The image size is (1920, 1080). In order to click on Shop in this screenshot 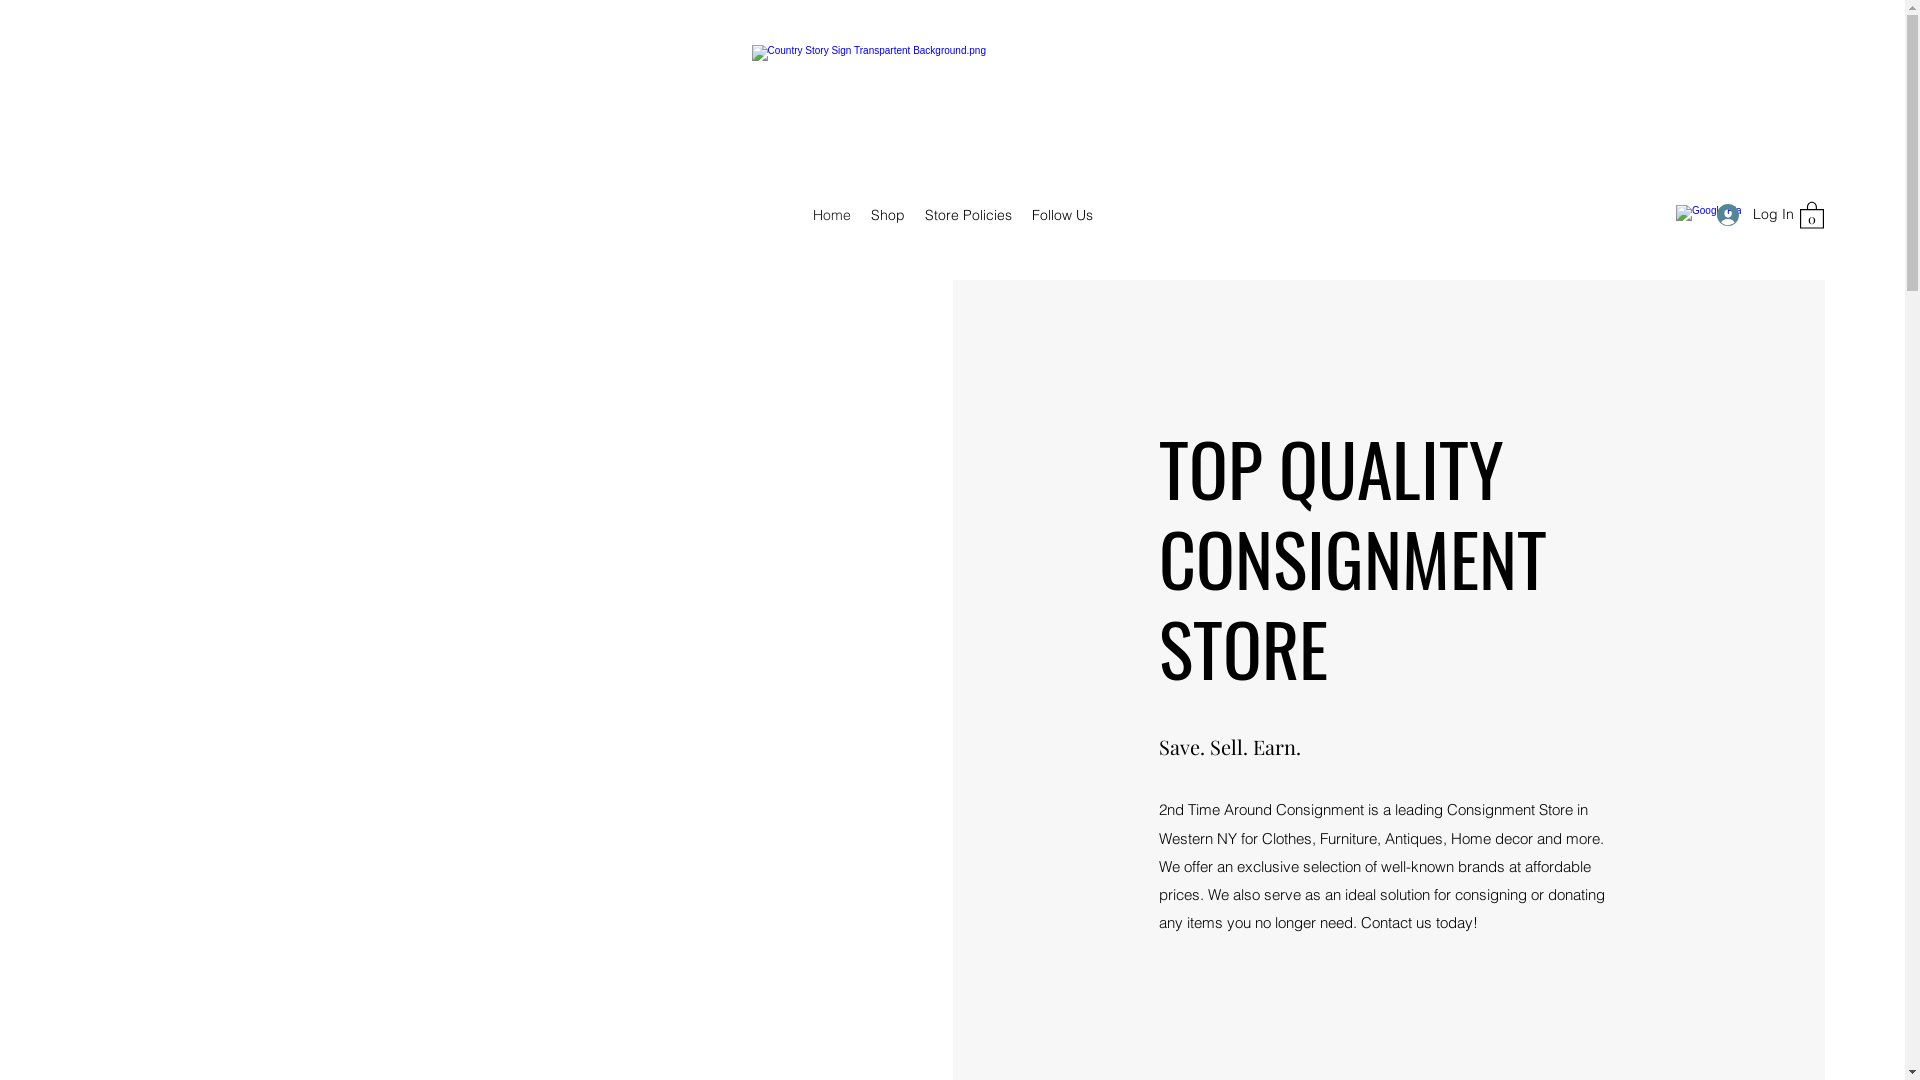, I will do `click(887, 215)`.